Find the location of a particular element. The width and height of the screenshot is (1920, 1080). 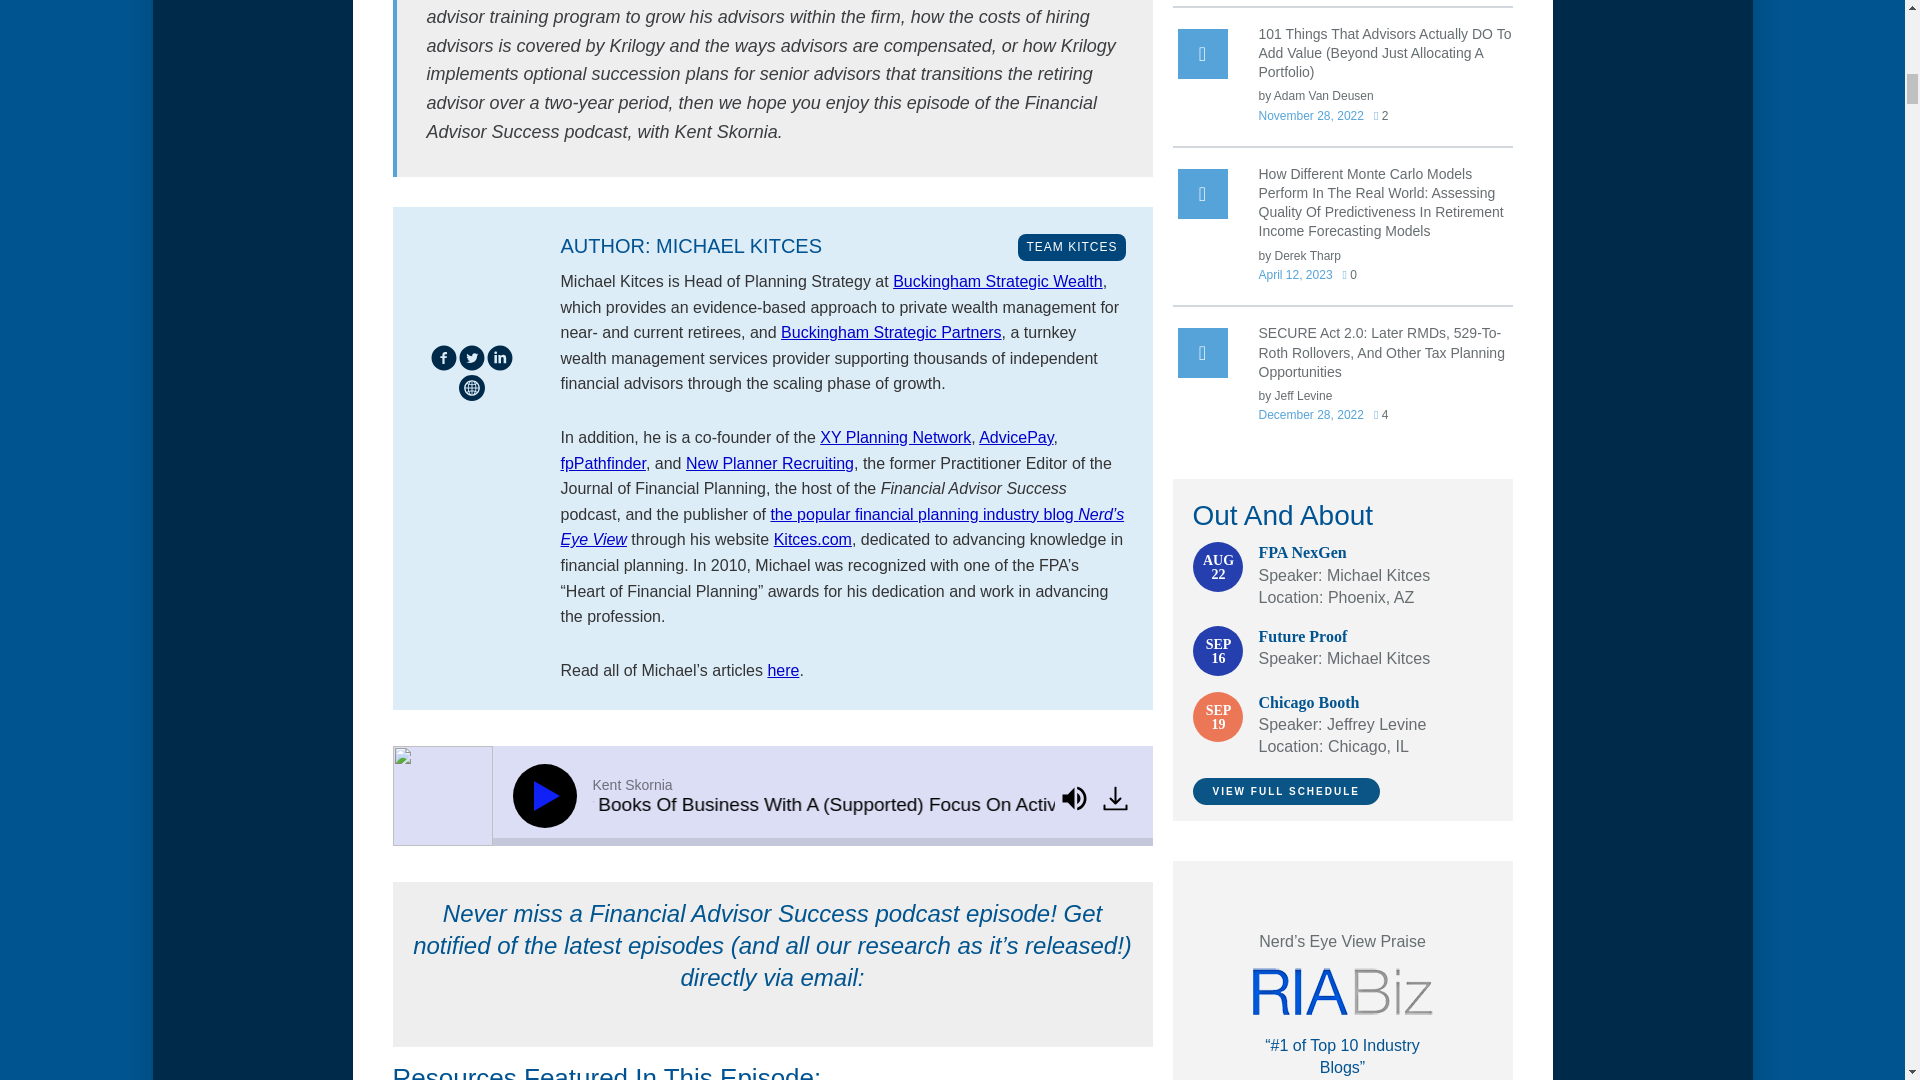

Download is located at coordinates (1115, 799).